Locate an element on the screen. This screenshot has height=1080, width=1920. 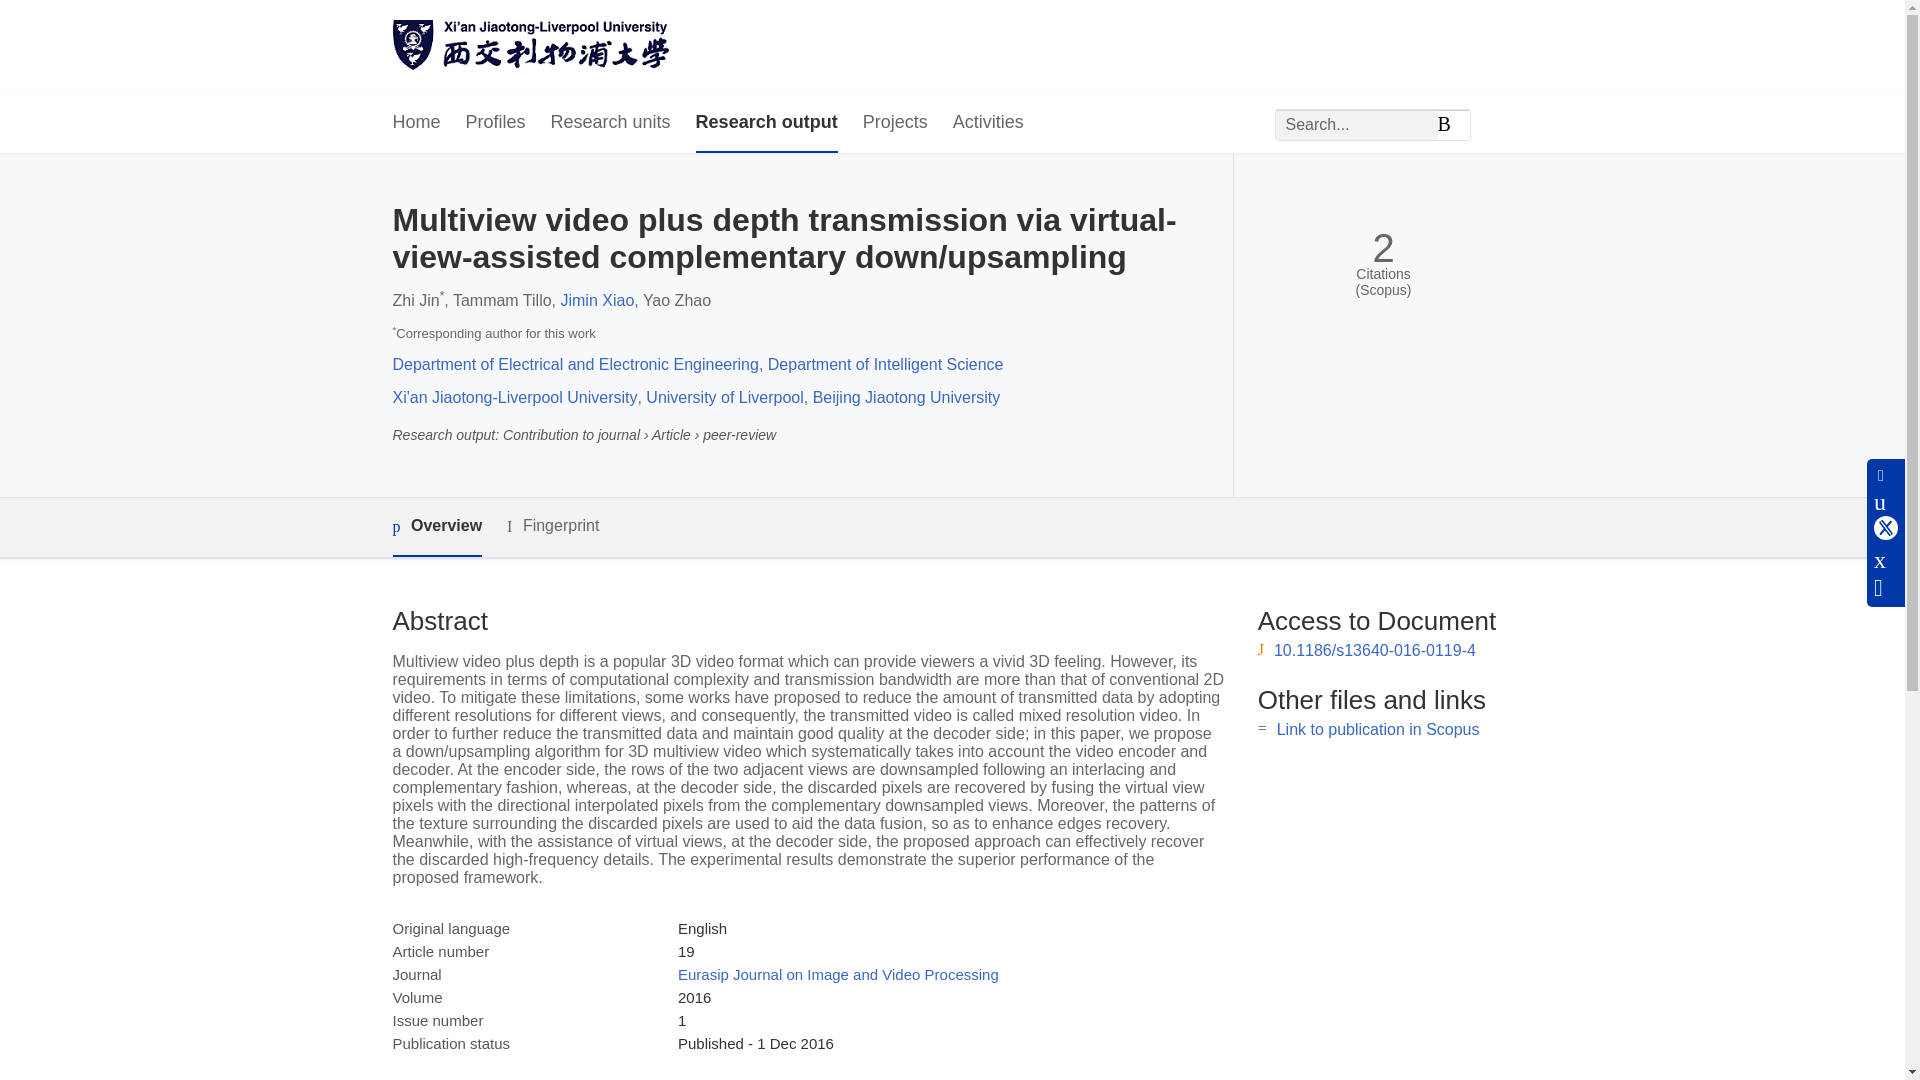
Department of Intelligent Science is located at coordinates (886, 364).